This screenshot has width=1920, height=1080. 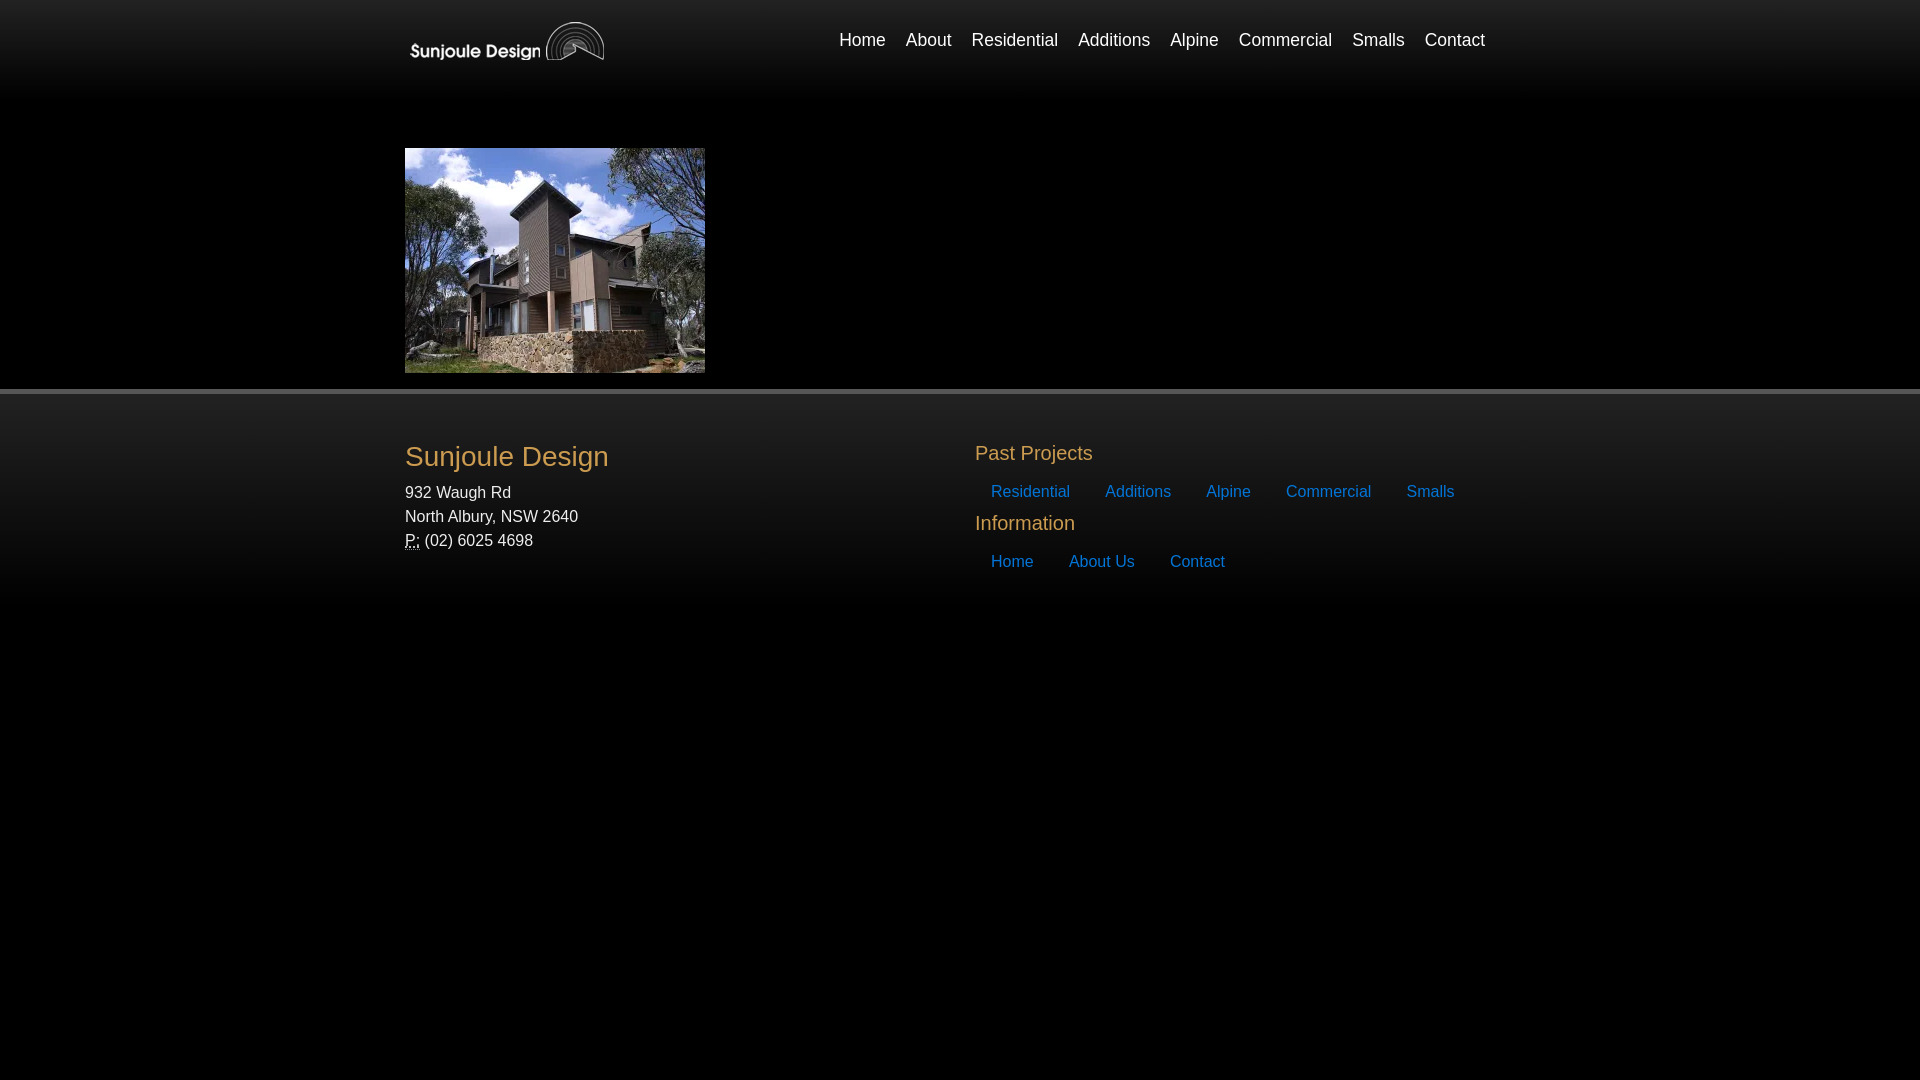 What do you see at coordinates (1455, 40) in the screenshot?
I see `Contact` at bounding box center [1455, 40].